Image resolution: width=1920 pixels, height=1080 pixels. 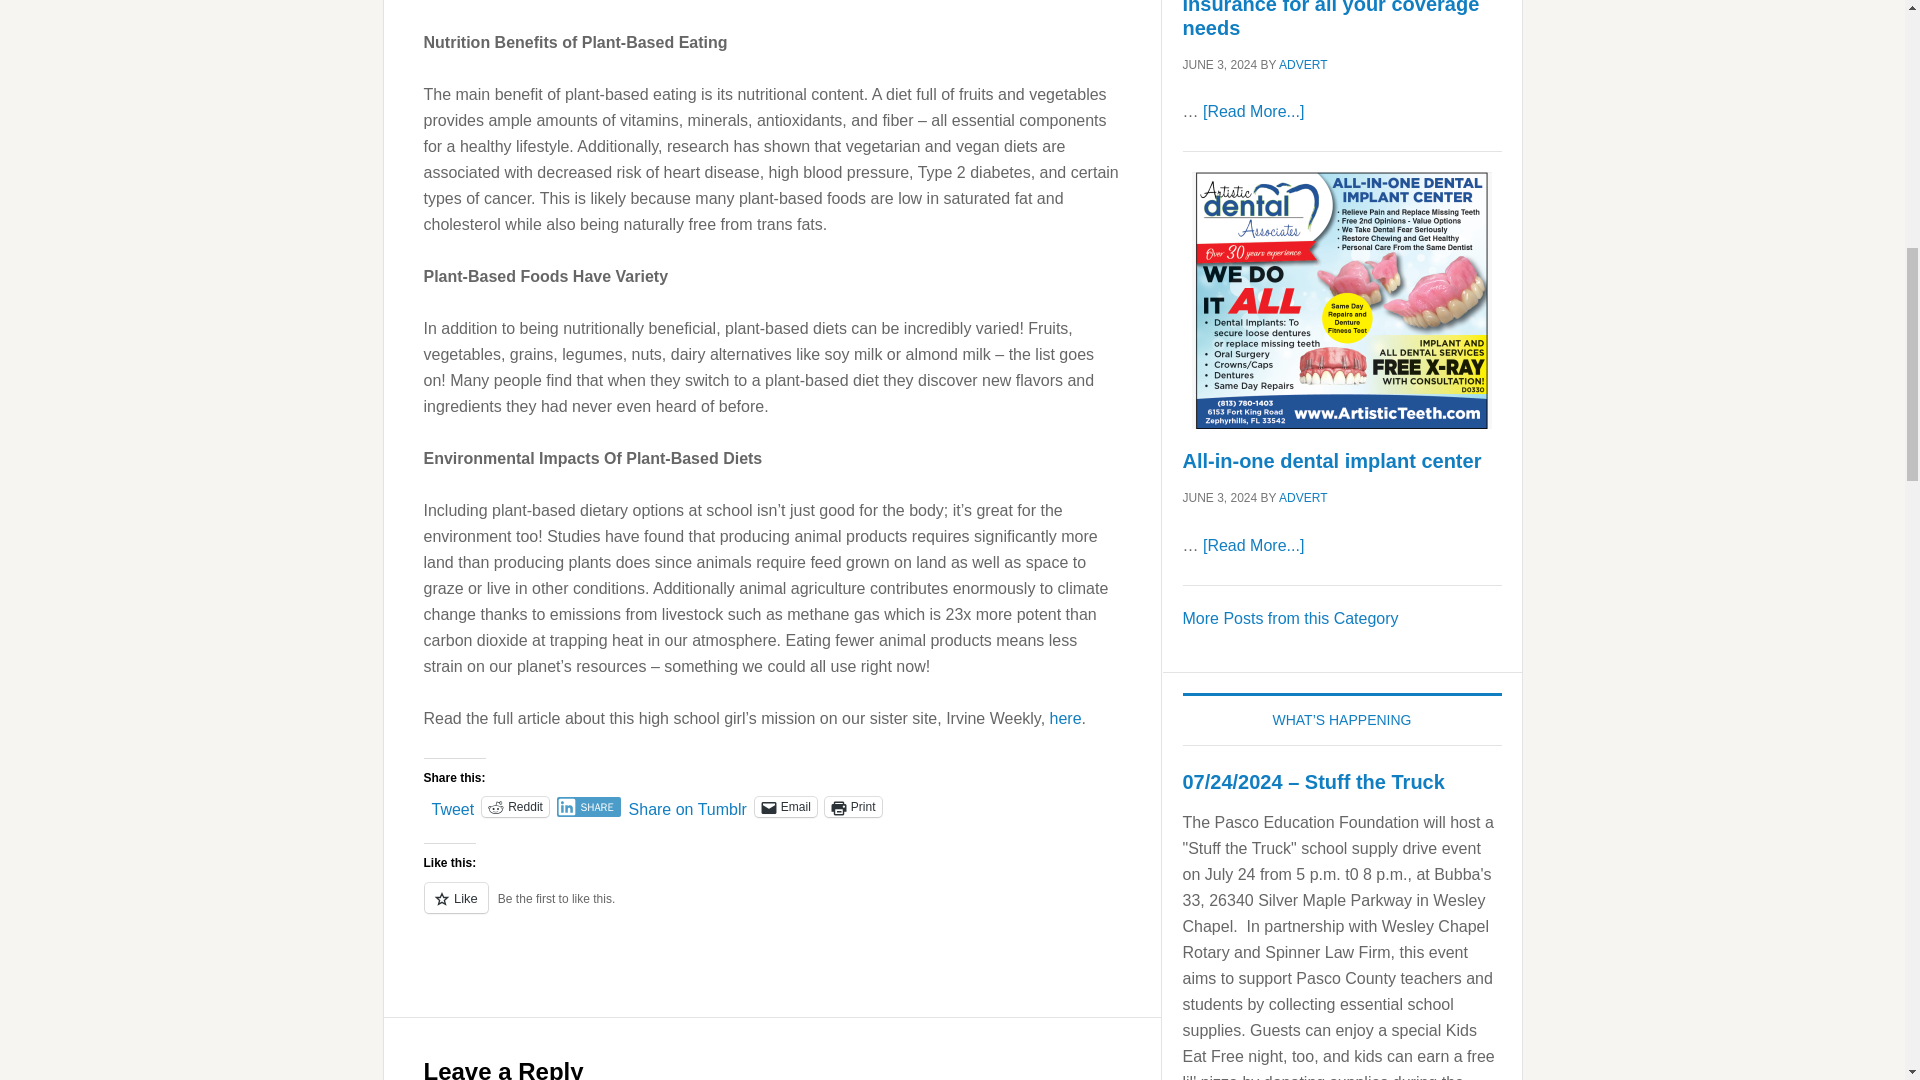 What do you see at coordinates (688, 806) in the screenshot?
I see `Share on Tumblr` at bounding box center [688, 806].